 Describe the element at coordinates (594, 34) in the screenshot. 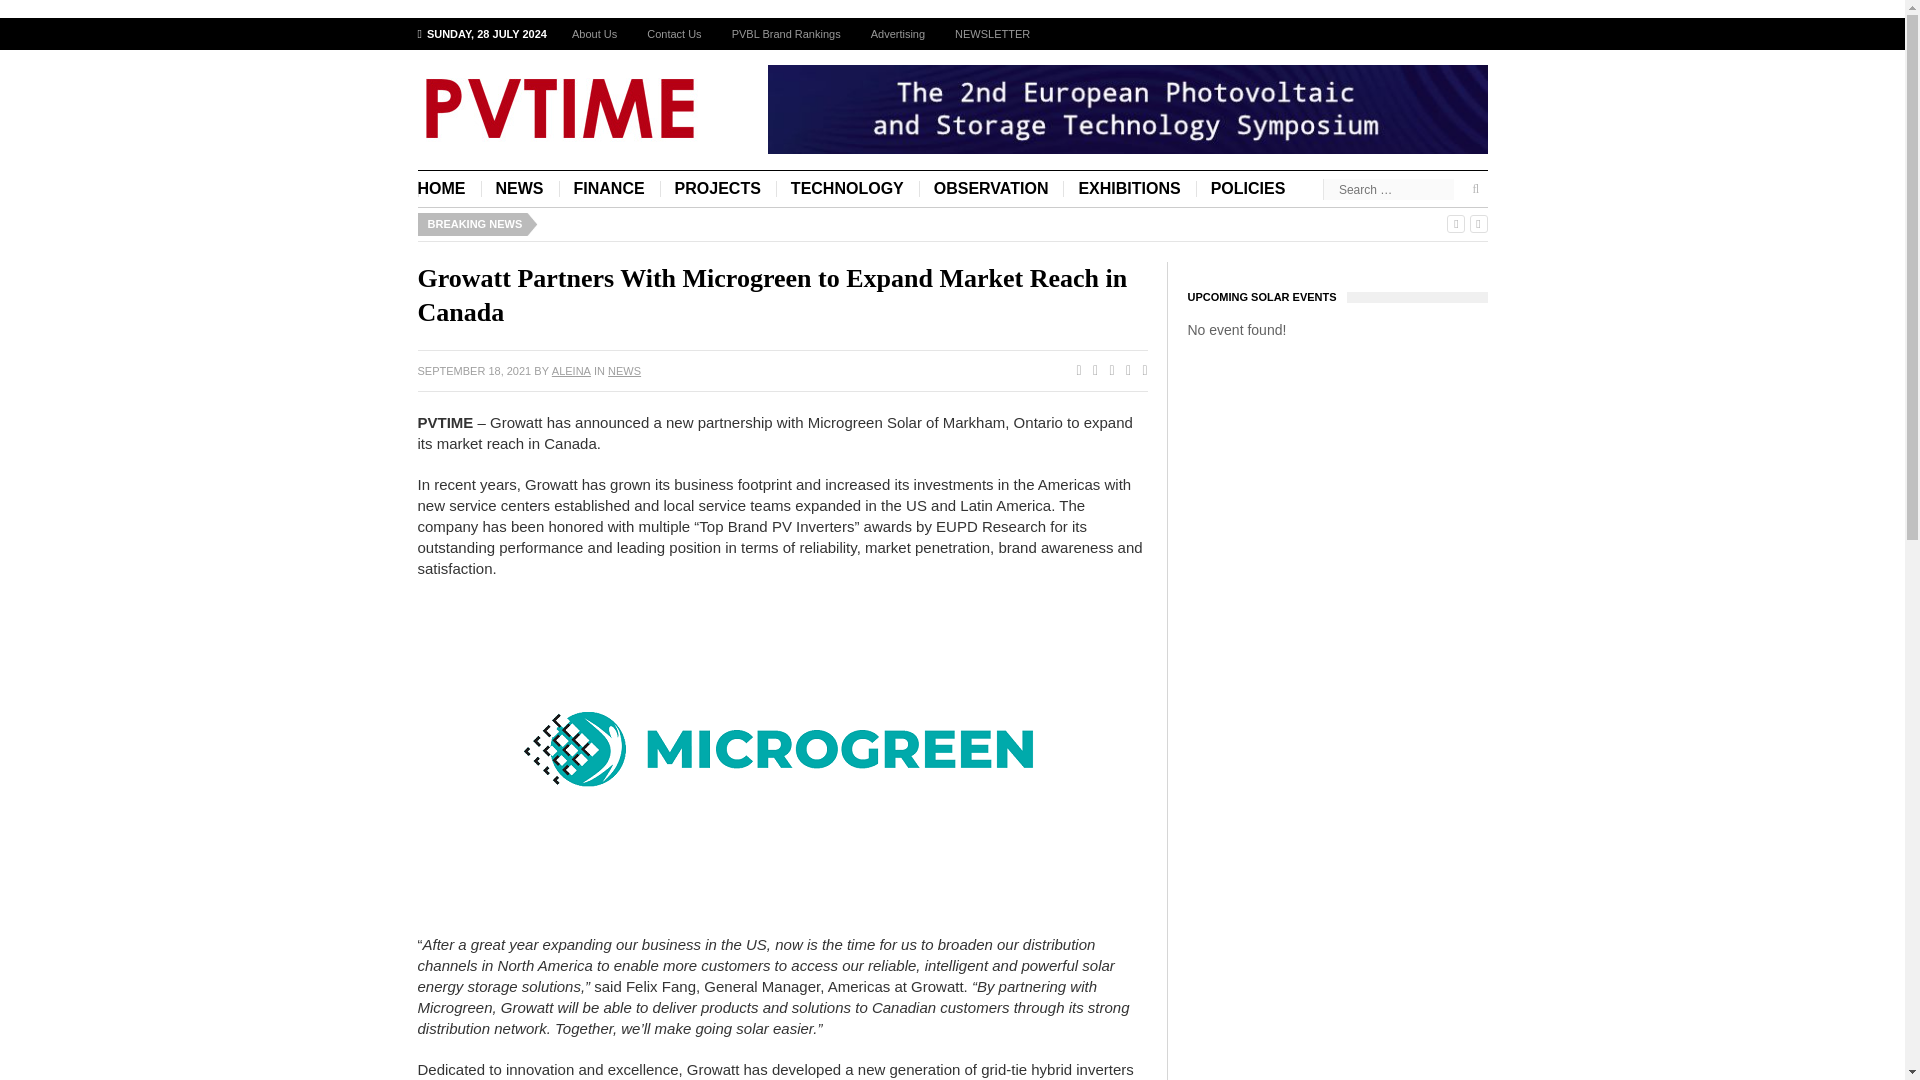

I see `About Us` at that location.